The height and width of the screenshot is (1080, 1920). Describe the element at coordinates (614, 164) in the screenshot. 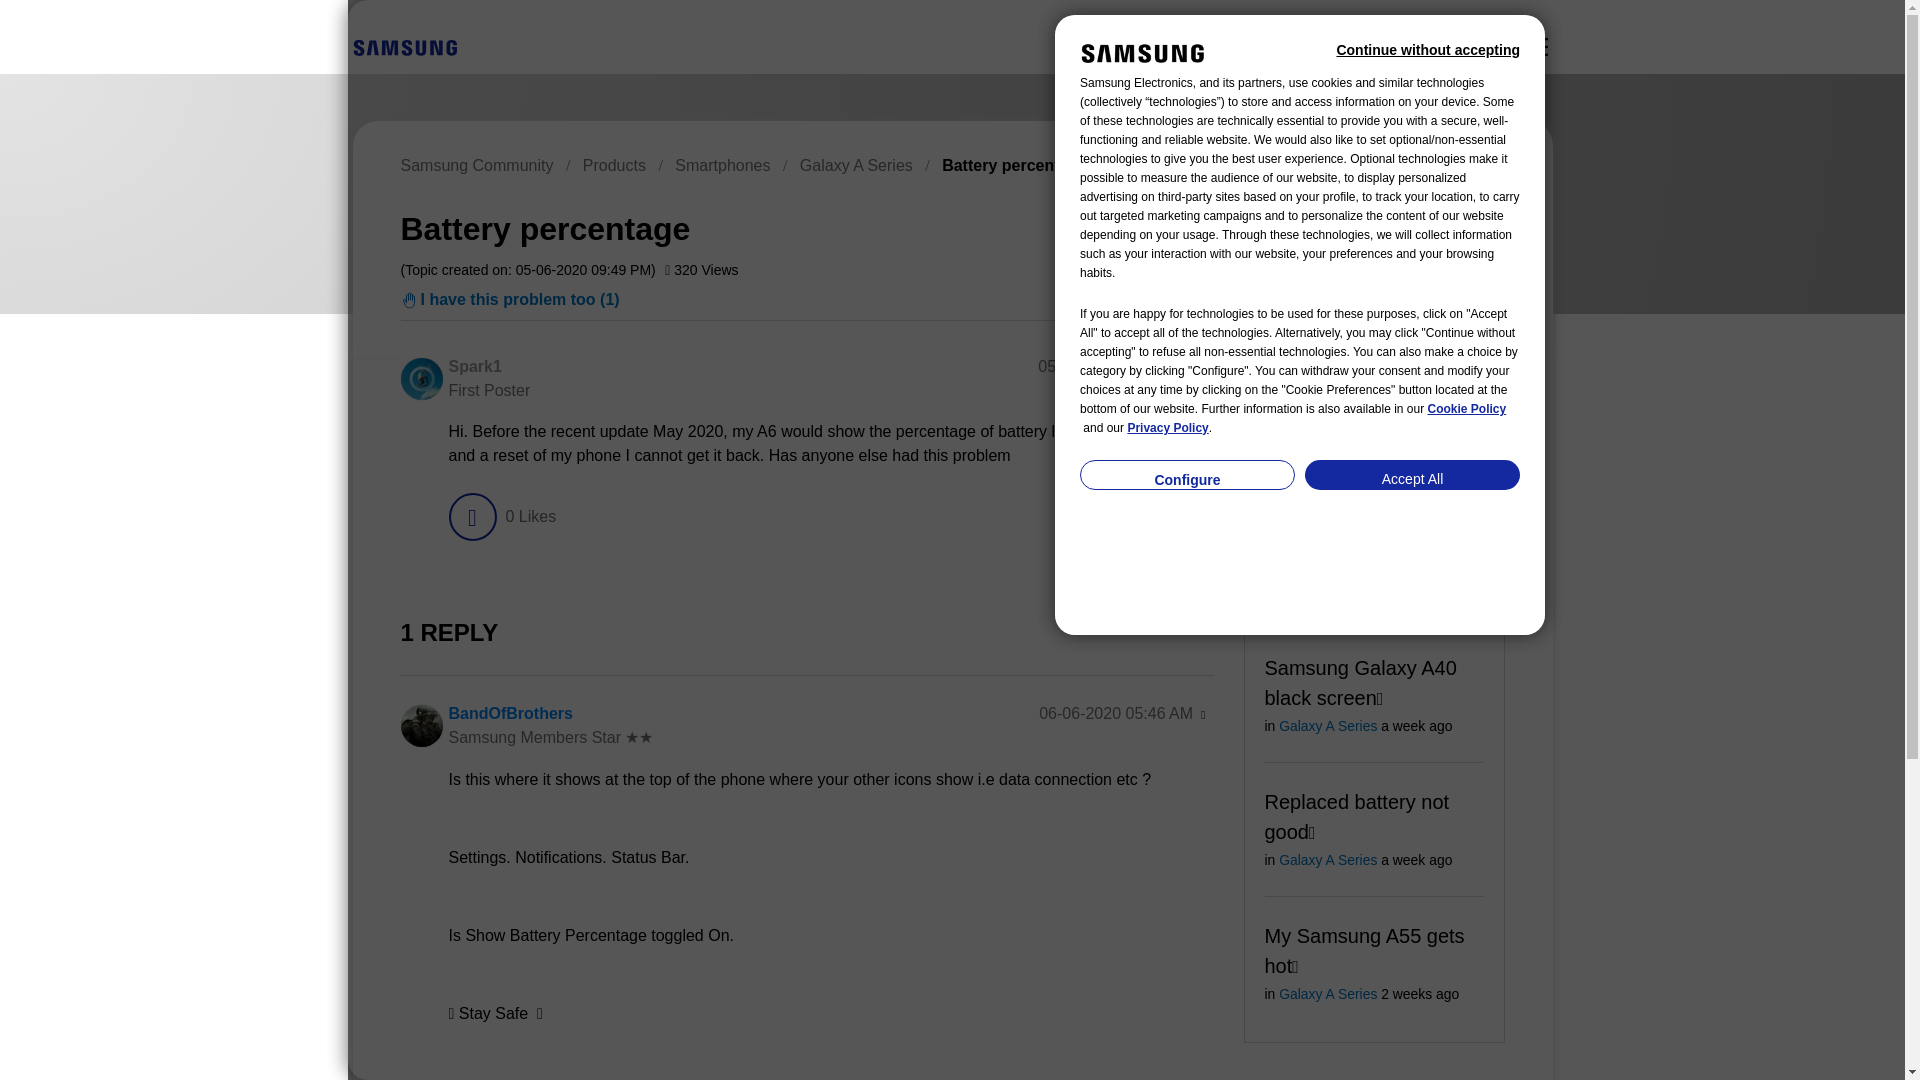

I see `Products` at that location.